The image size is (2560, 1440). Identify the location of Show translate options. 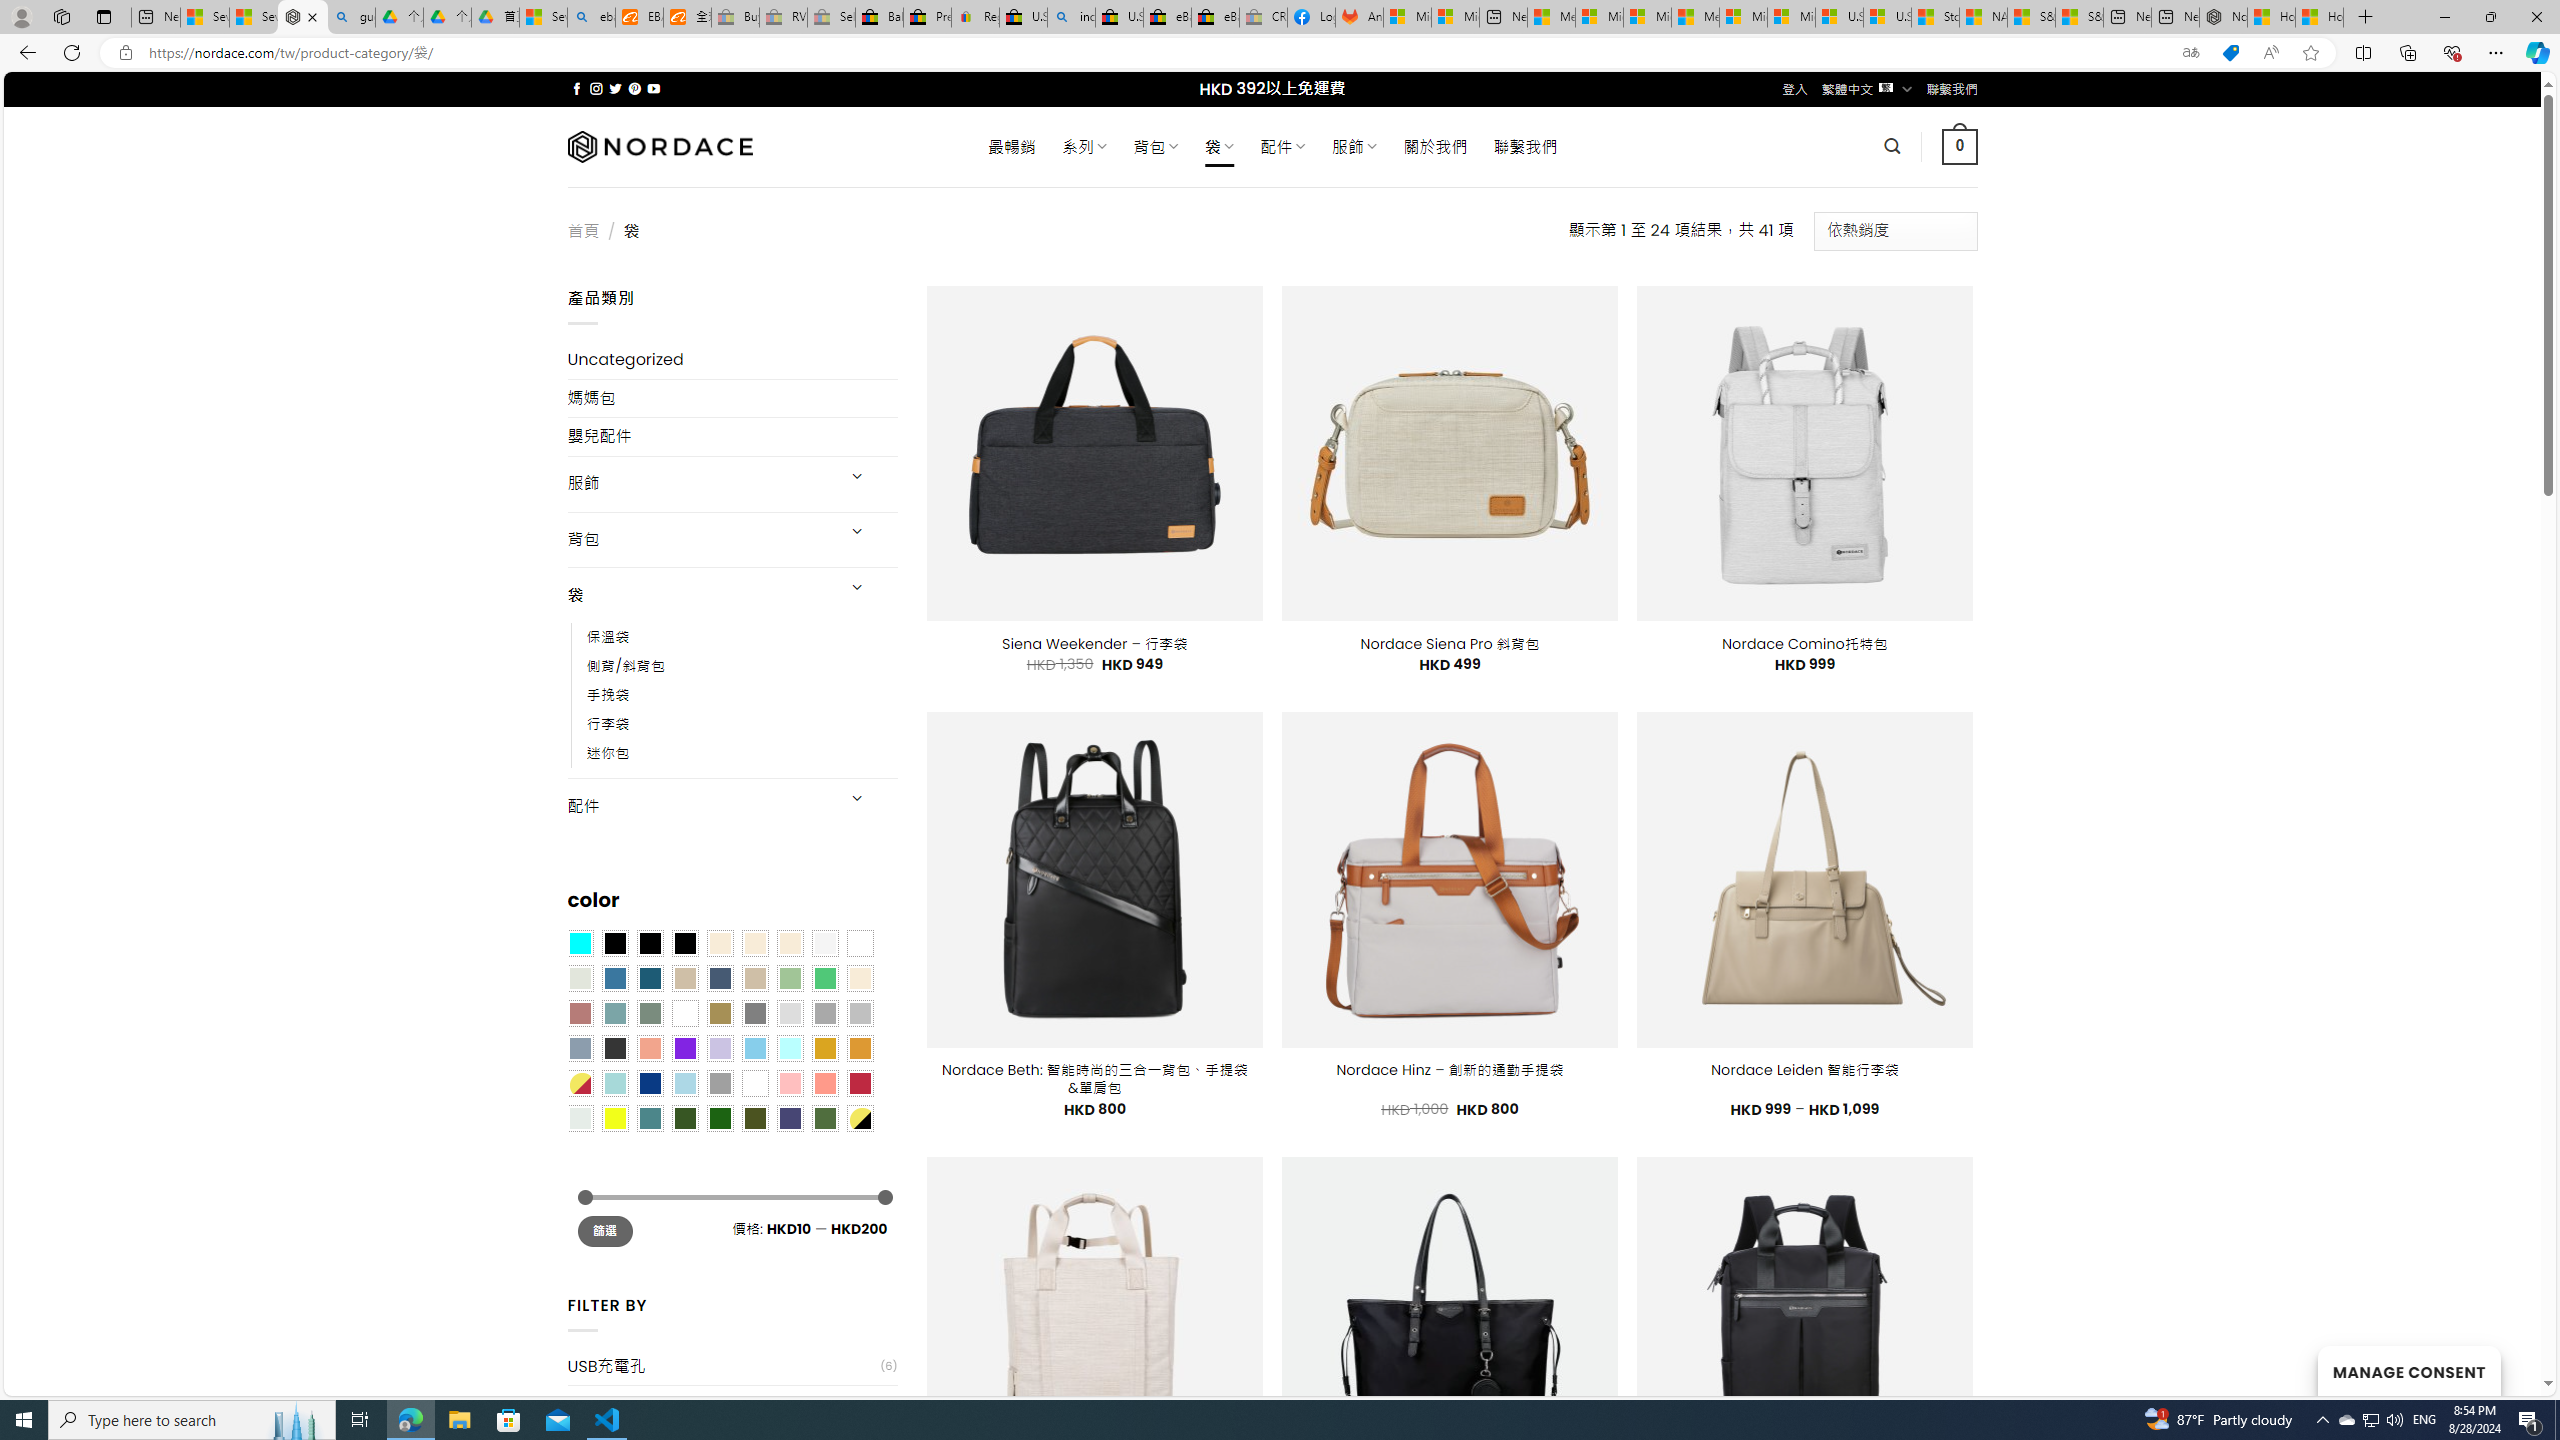
(2190, 53).